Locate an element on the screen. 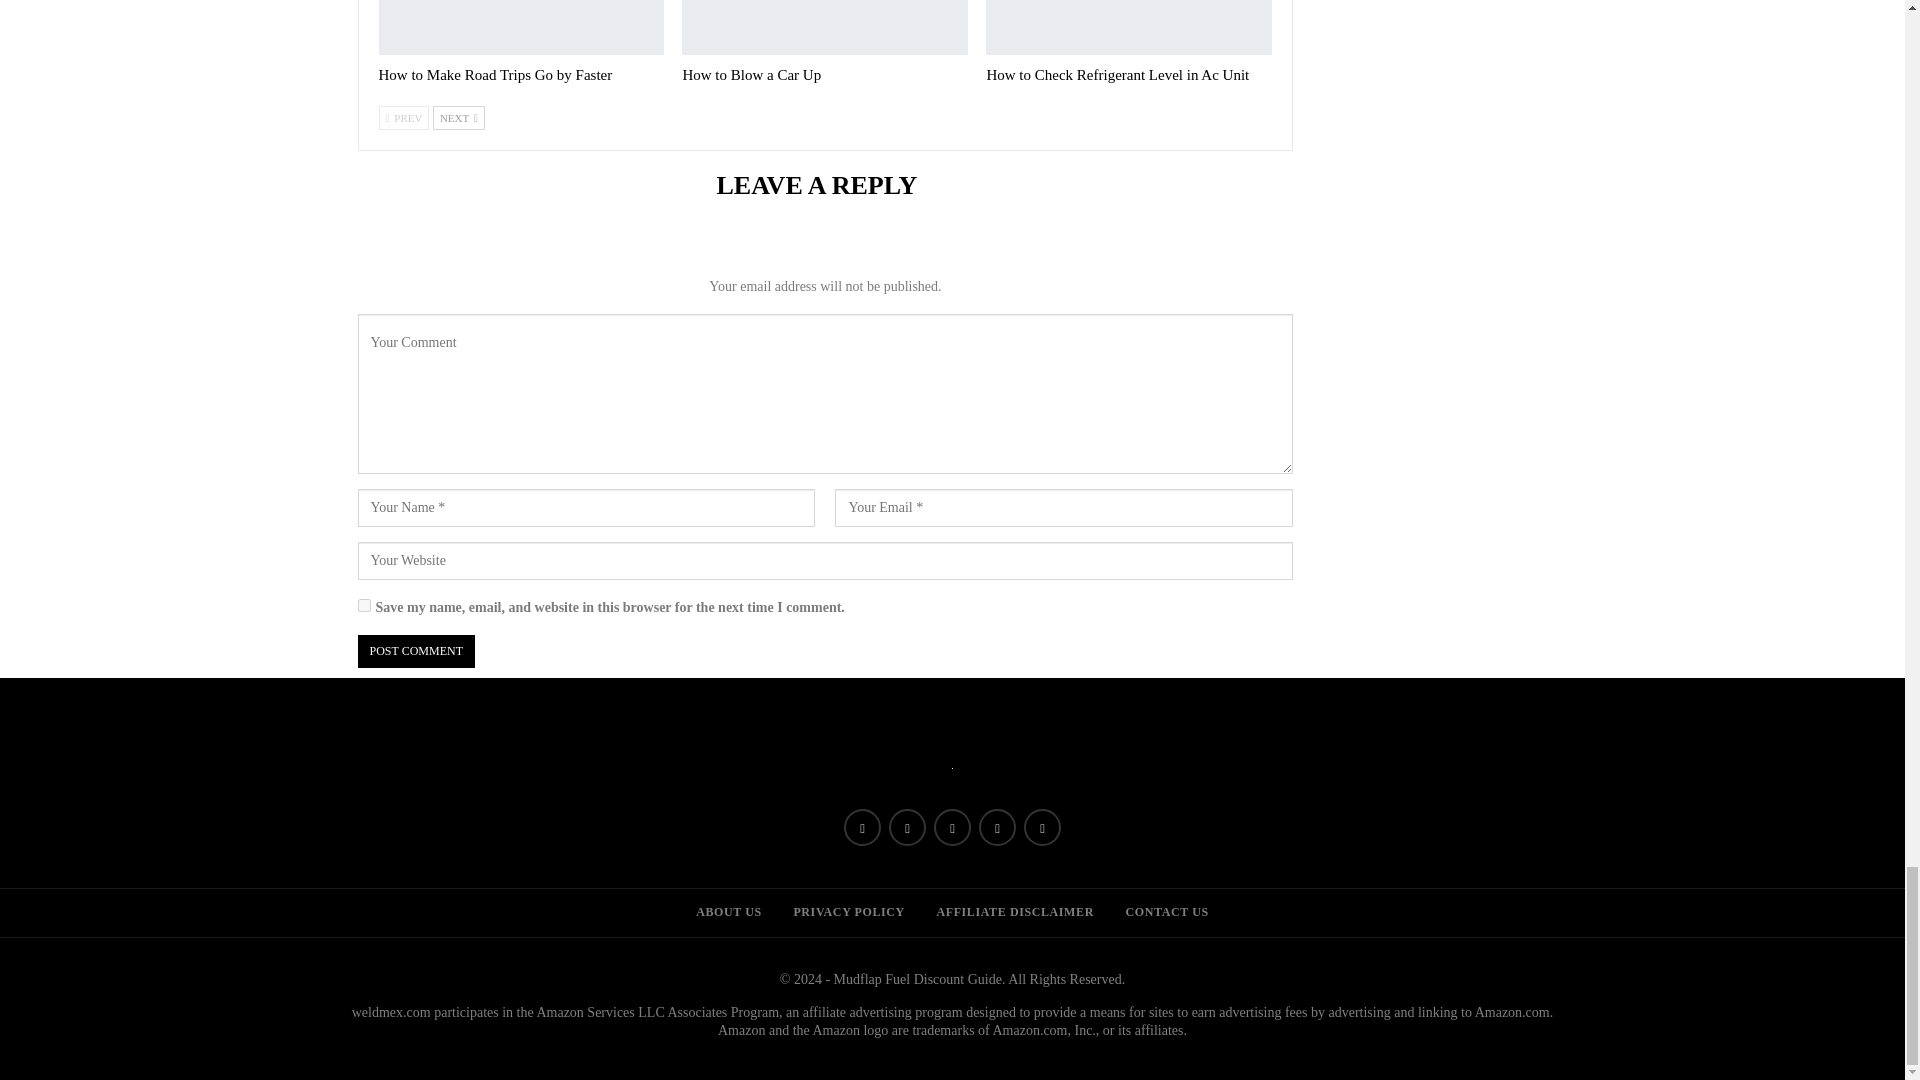 The height and width of the screenshot is (1080, 1920). How to Check Refrigerant Level in Ac Unit is located at coordinates (1118, 74).